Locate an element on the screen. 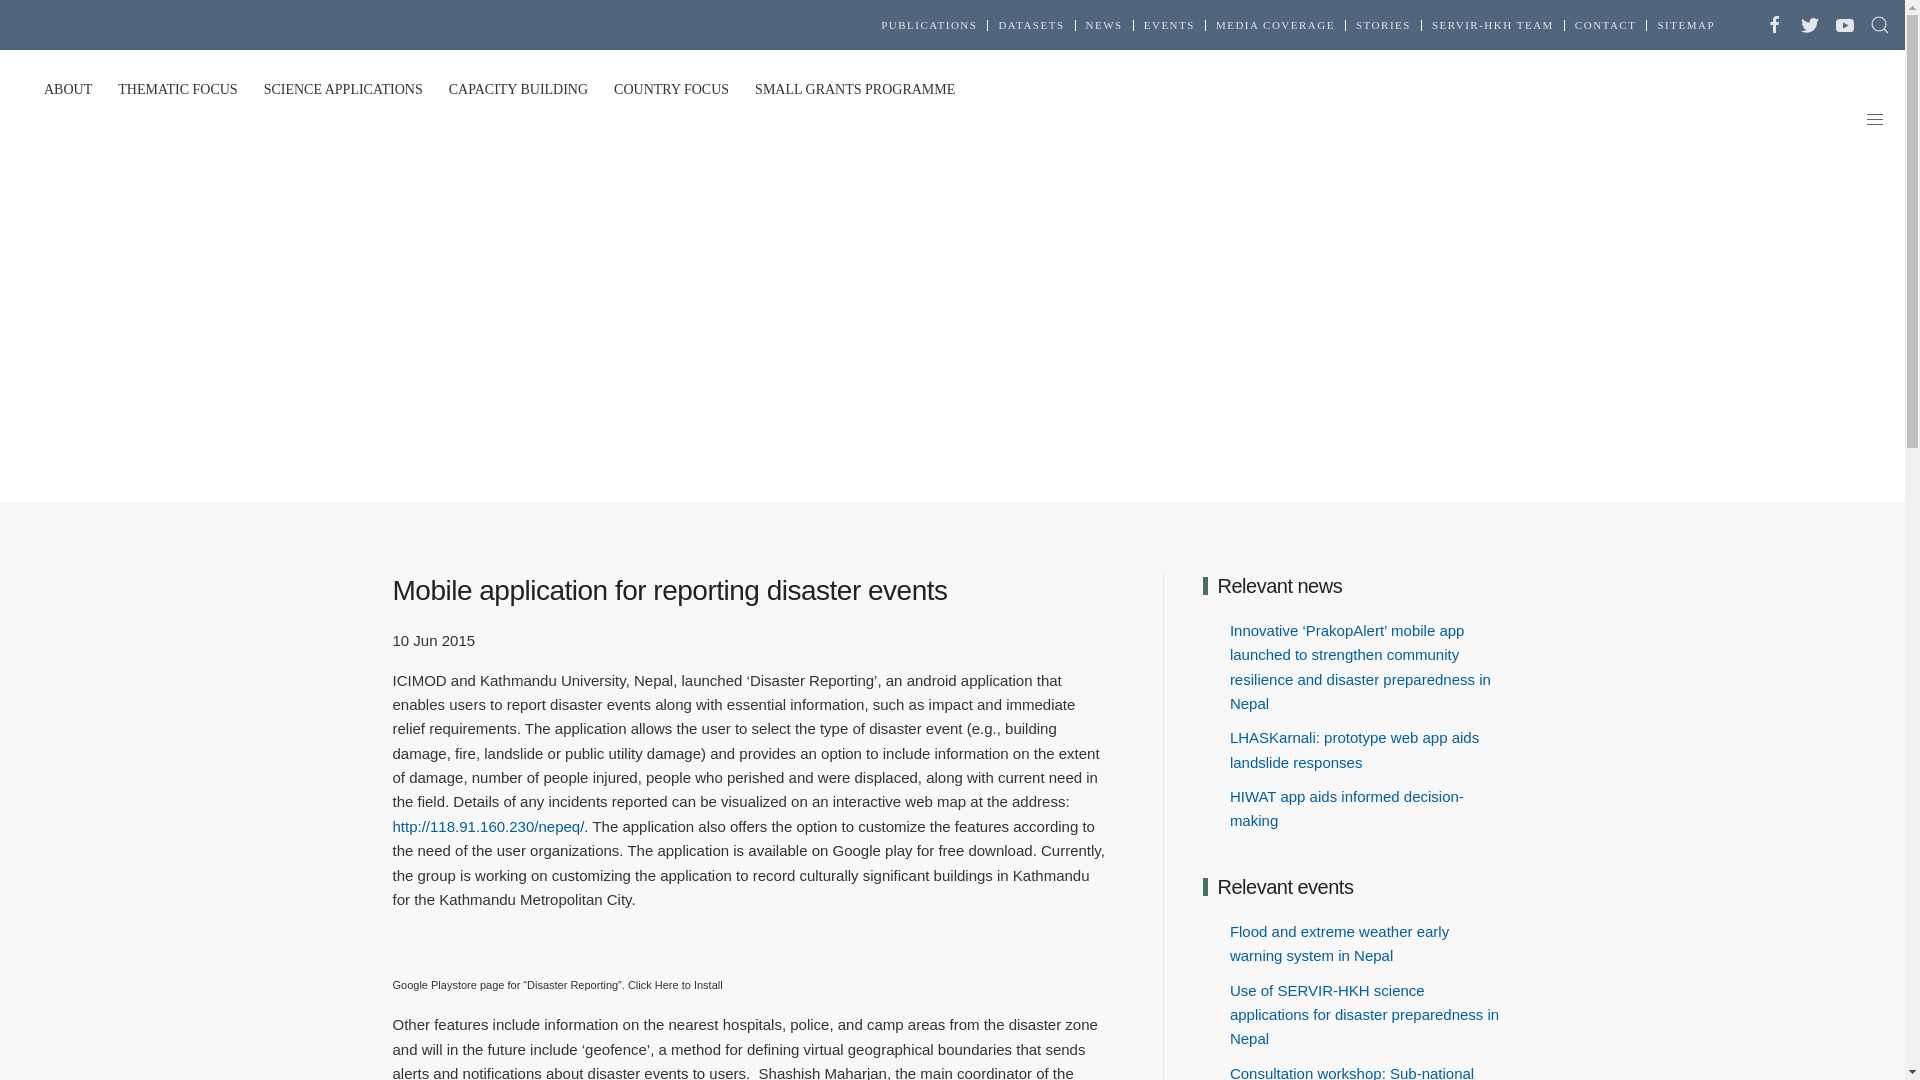  NEWS is located at coordinates (1104, 26).